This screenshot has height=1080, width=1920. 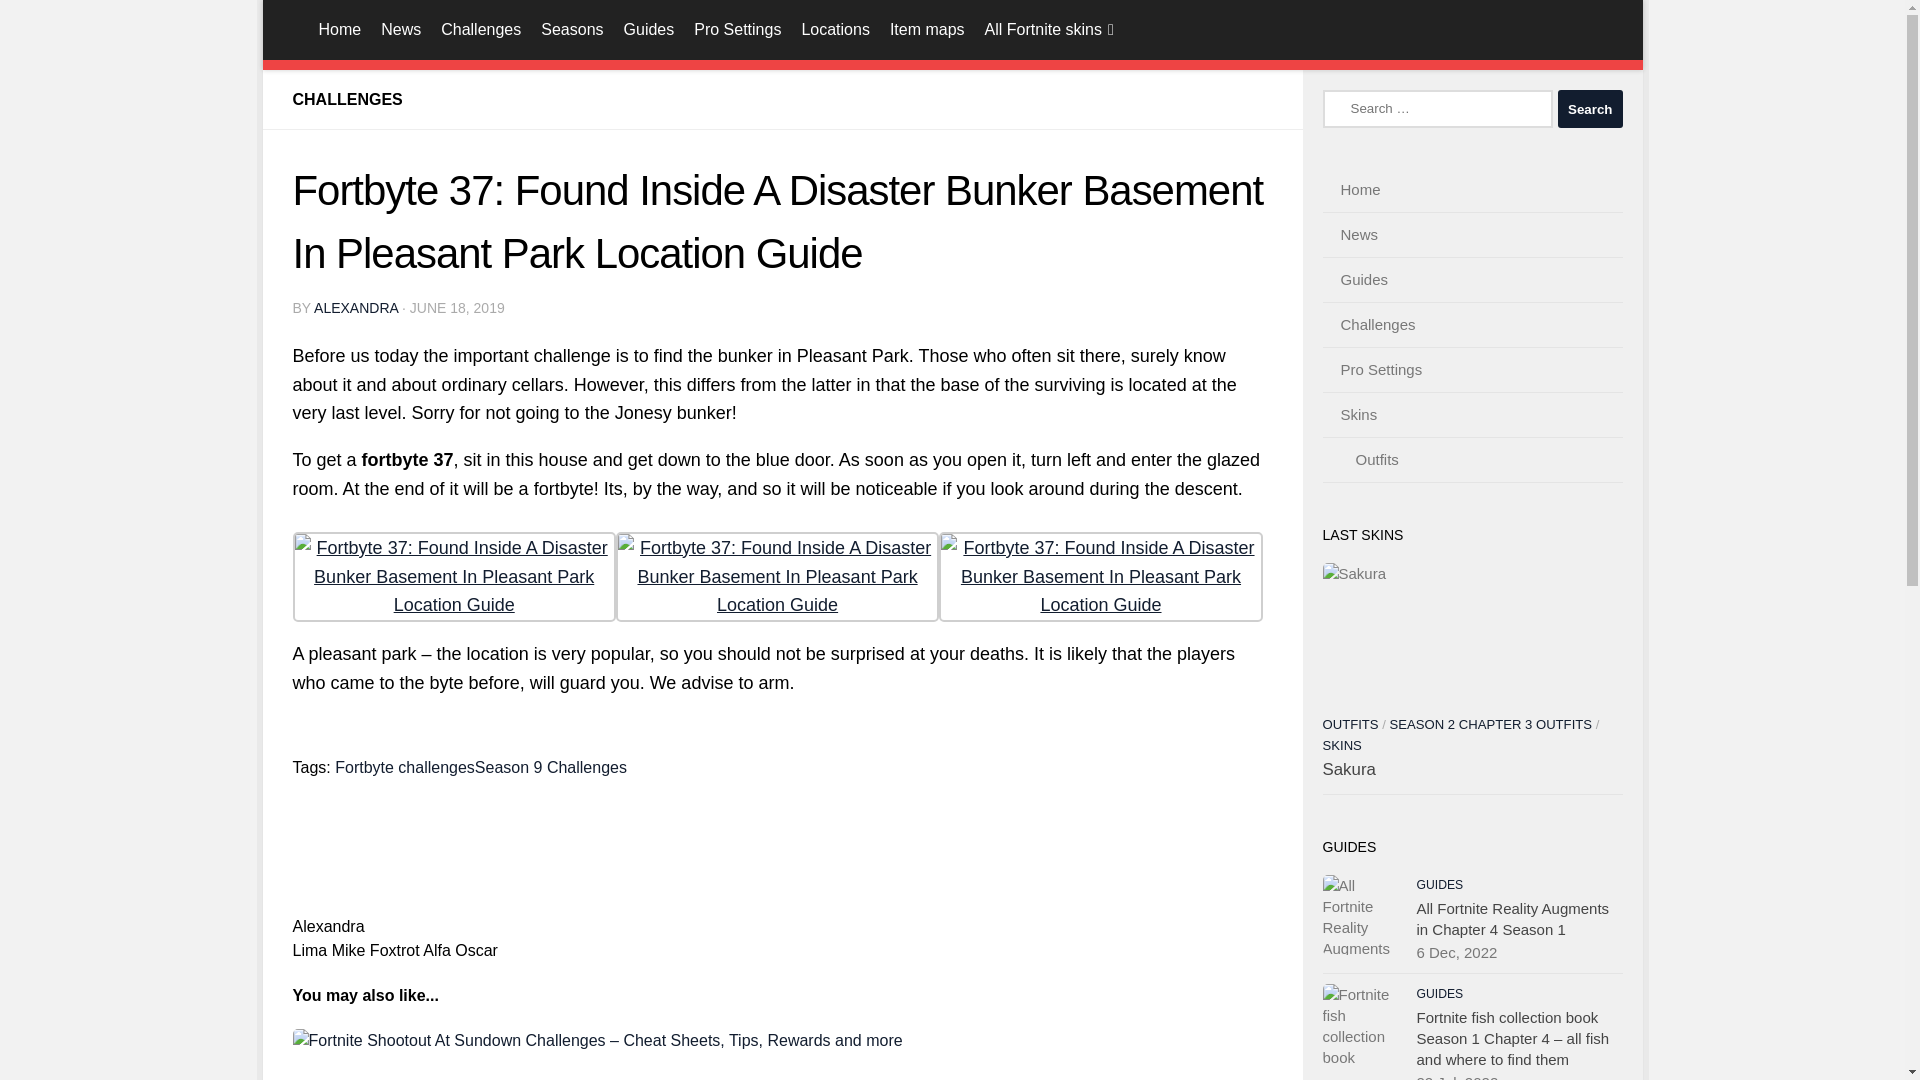 I want to click on CHALLENGES, so click(x=346, y=99).